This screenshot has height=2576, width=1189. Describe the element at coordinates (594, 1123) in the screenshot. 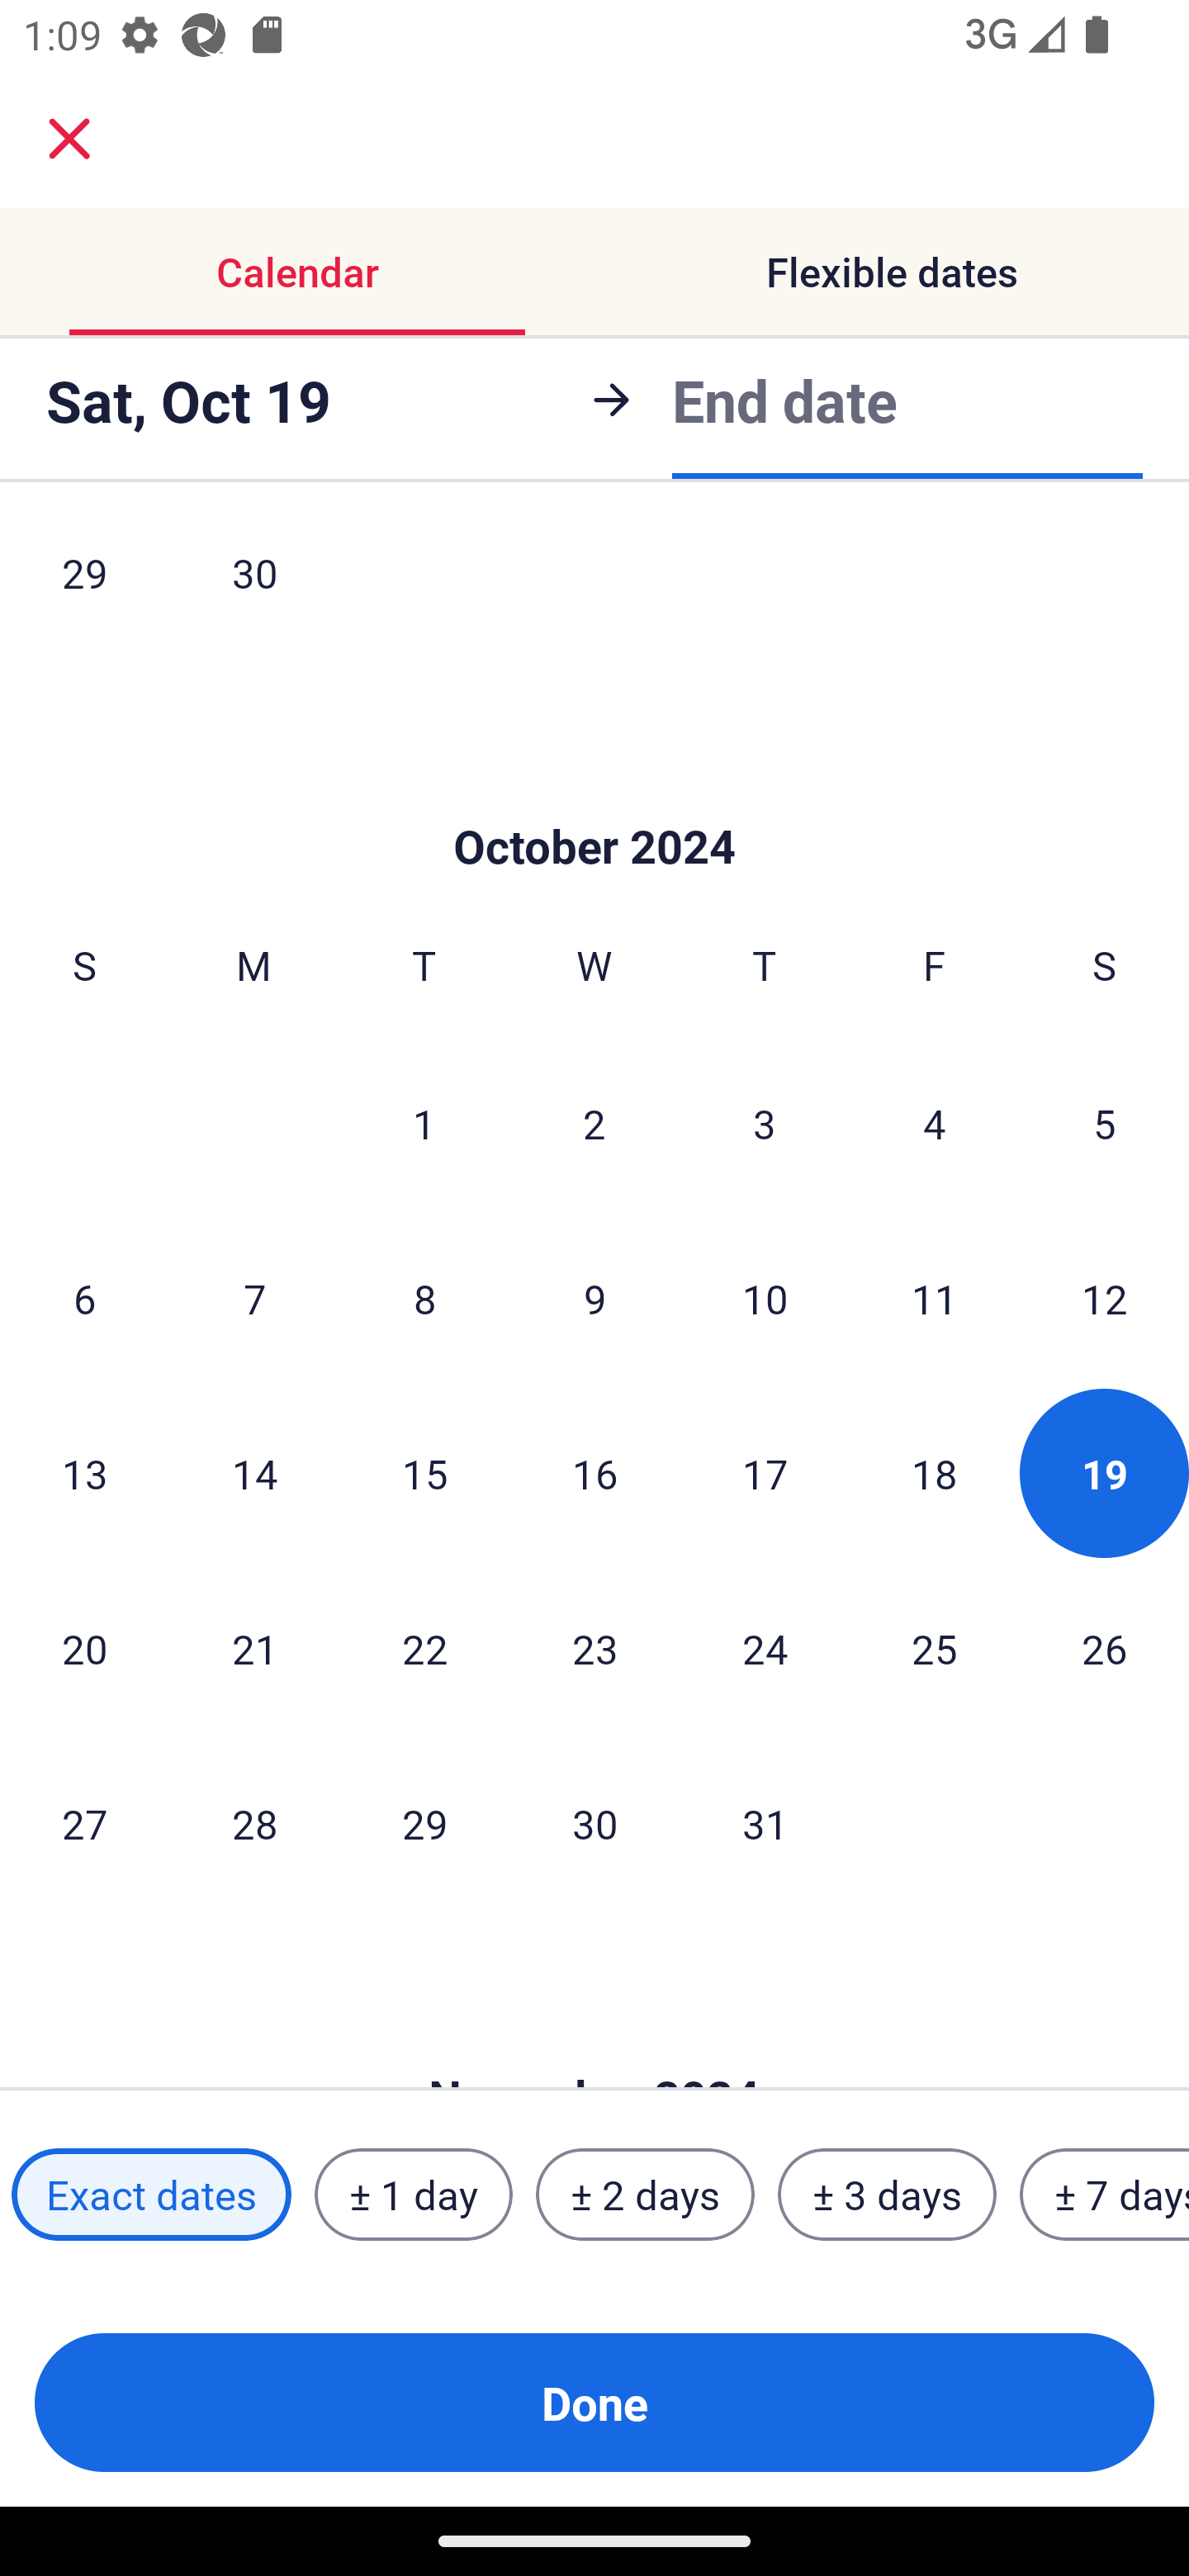

I see `2 Wednesday, October 2, 2024` at that location.